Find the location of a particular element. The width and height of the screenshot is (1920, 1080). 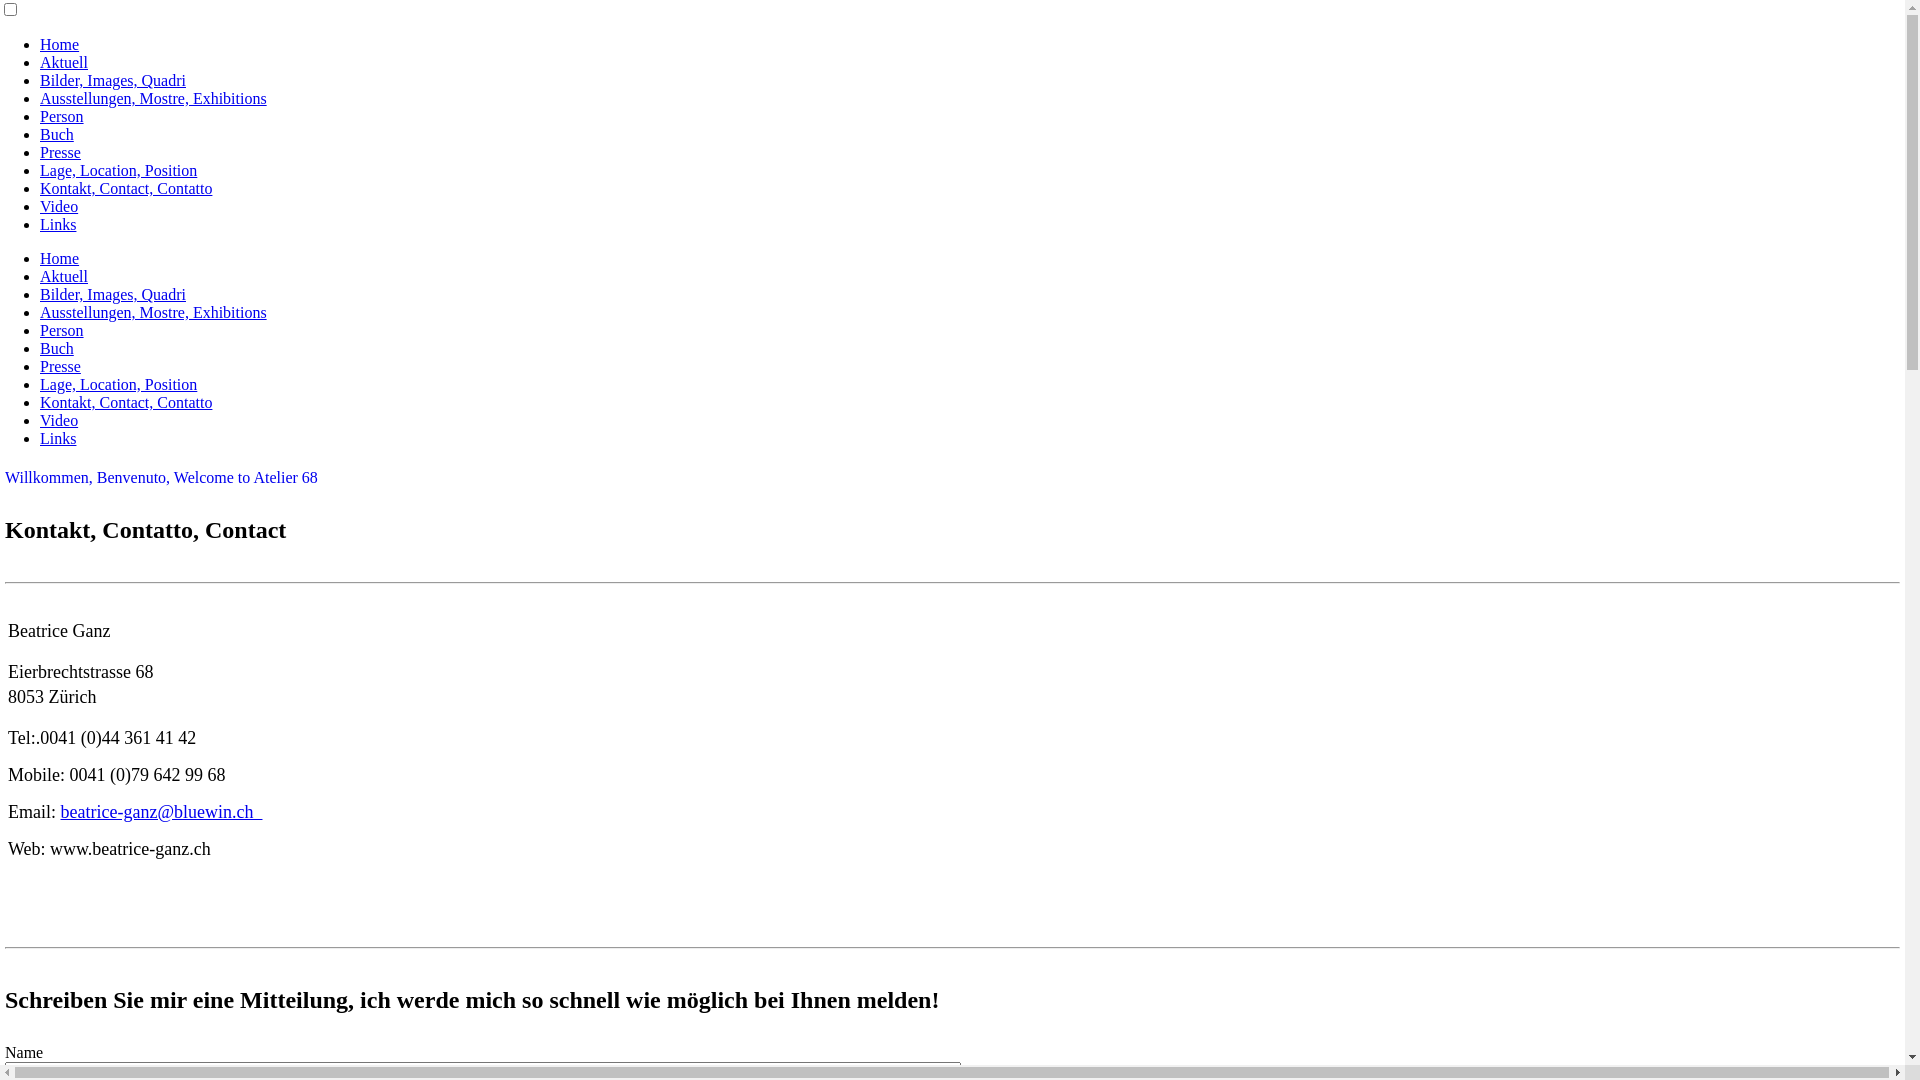

Video is located at coordinates (59, 206).